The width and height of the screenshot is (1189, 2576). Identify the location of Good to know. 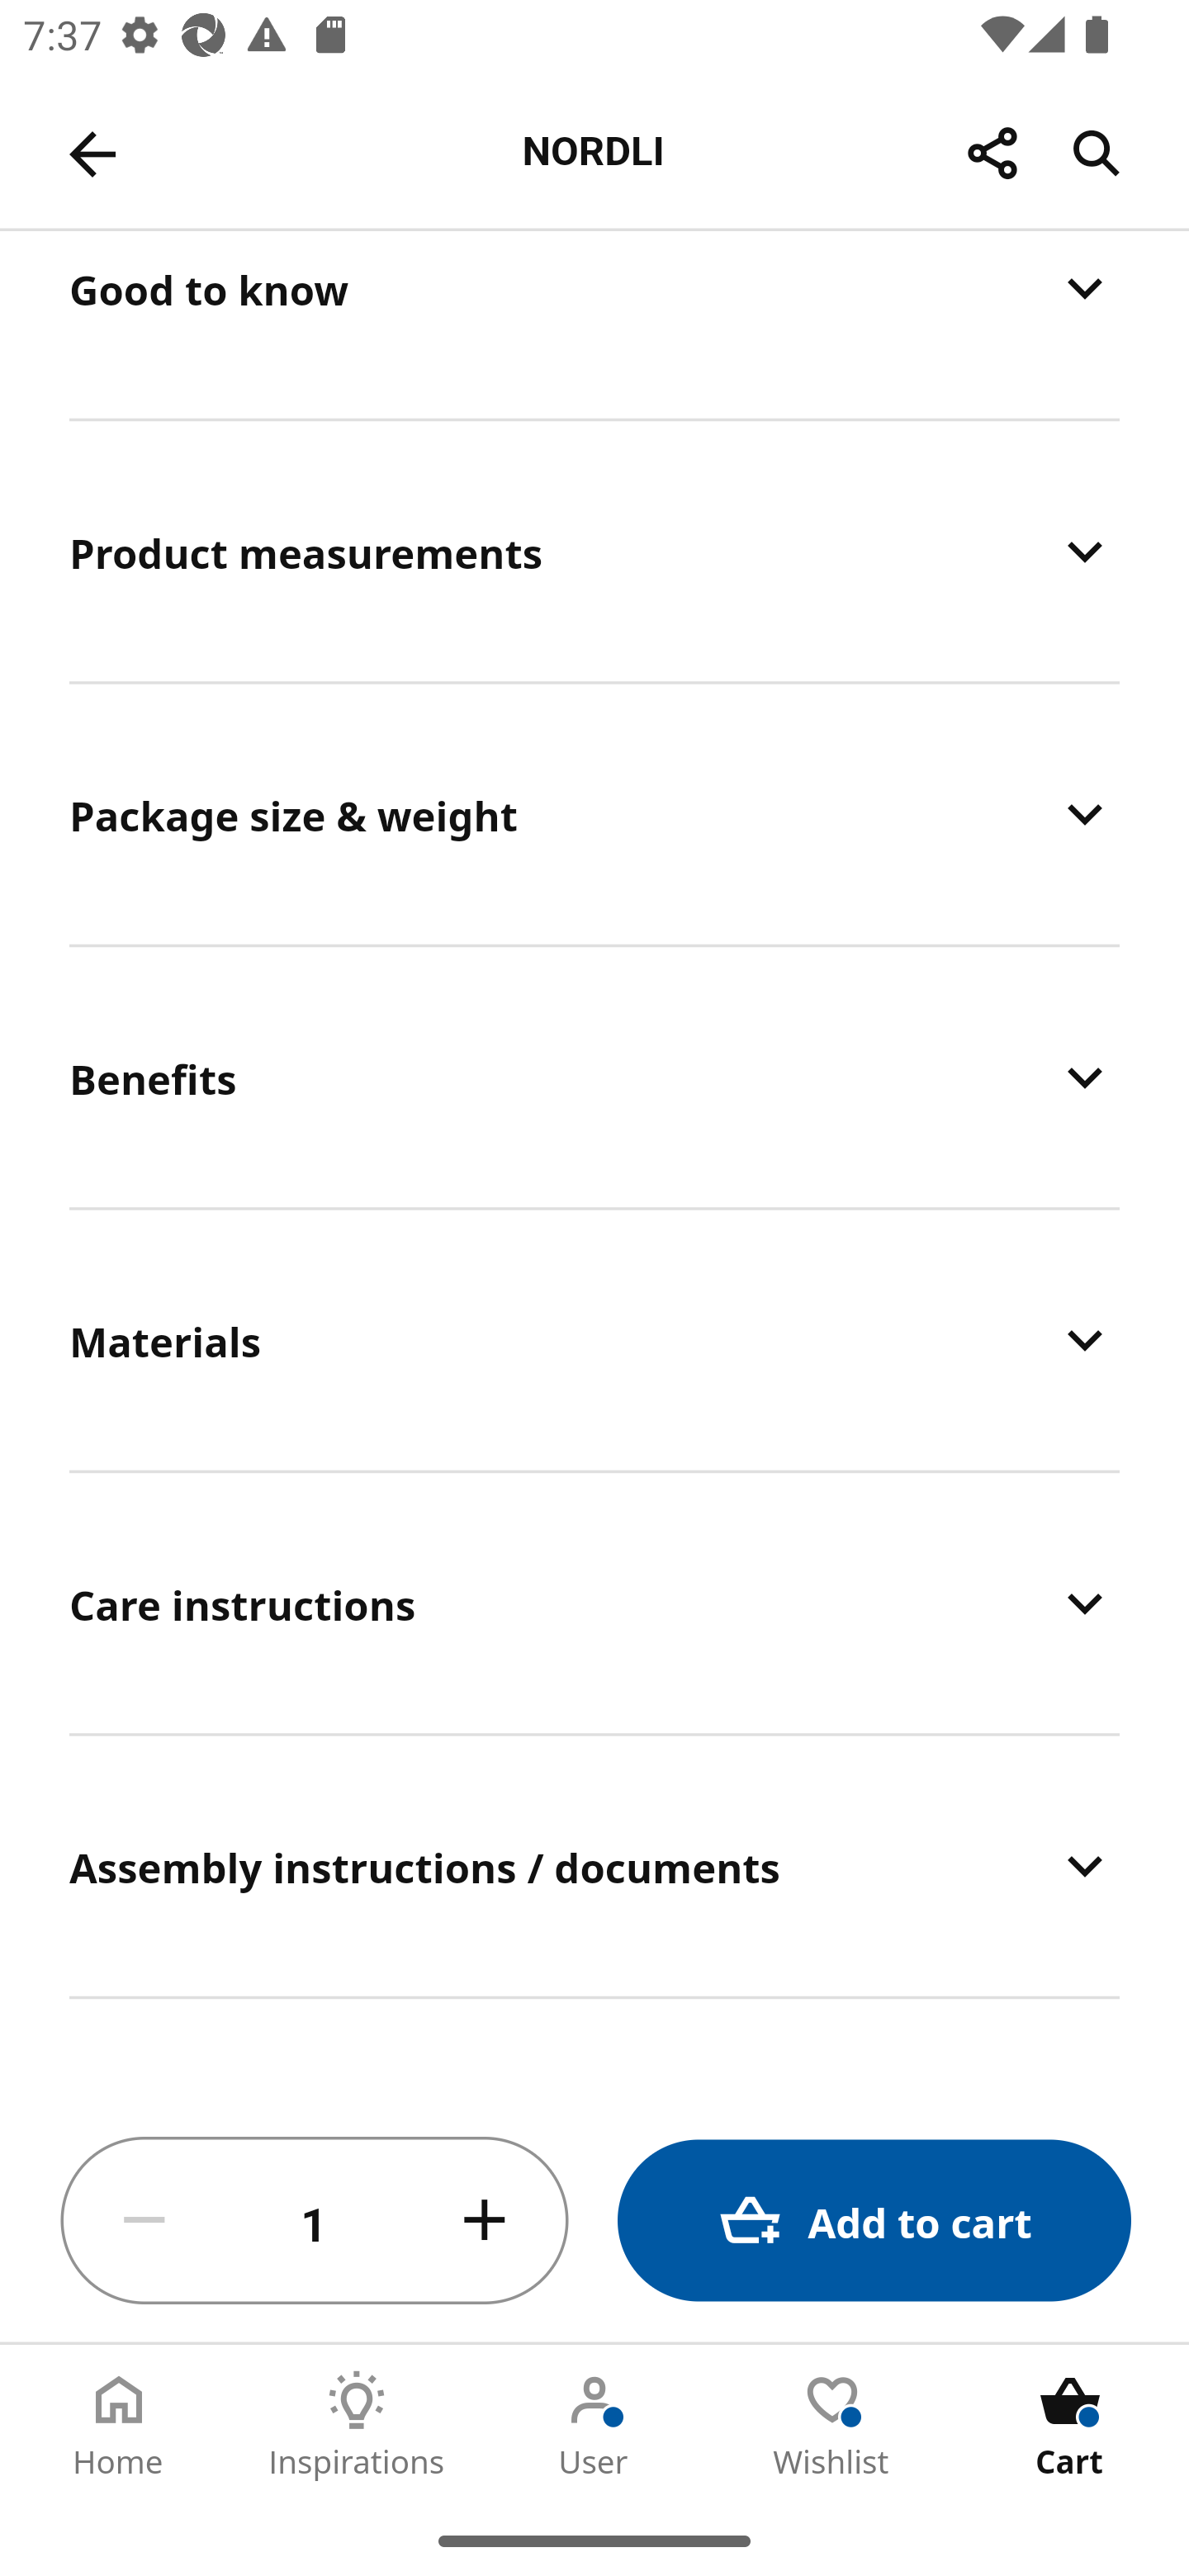
(594, 323).